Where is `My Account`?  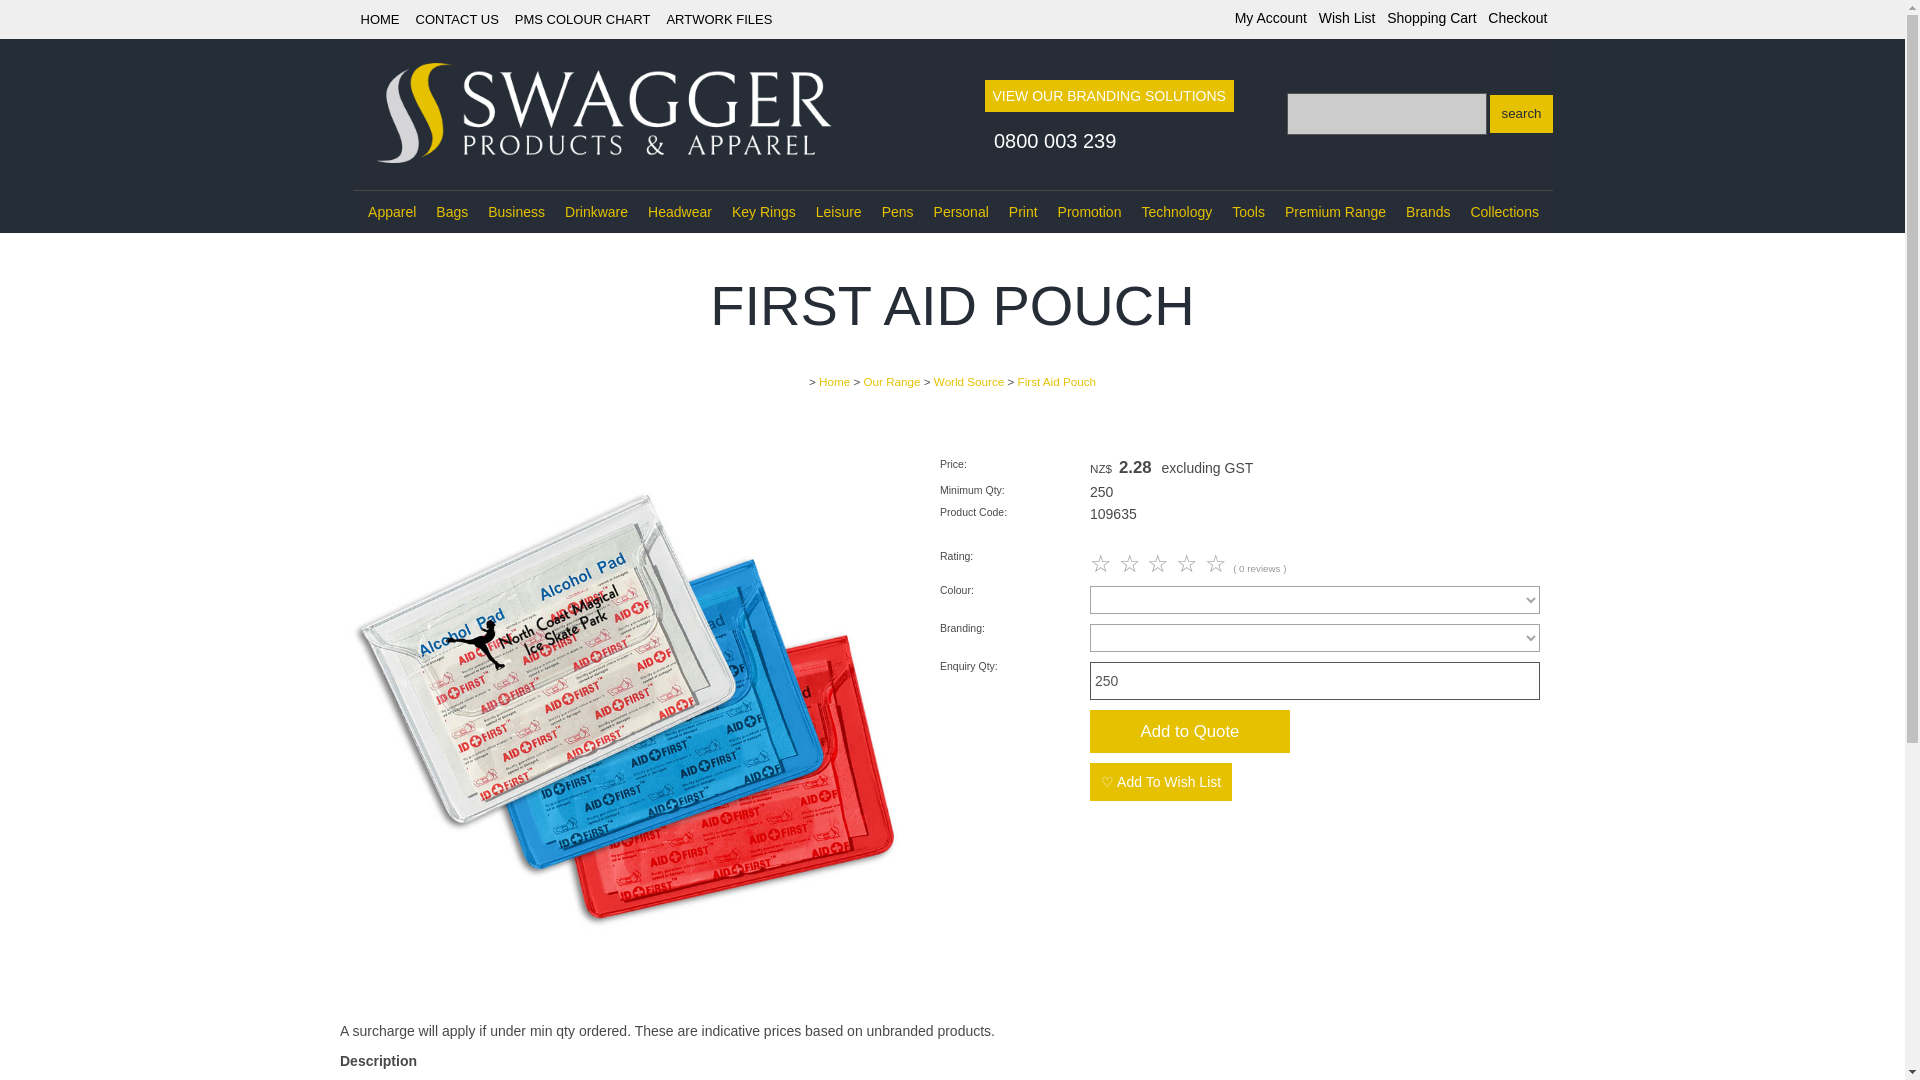
My Account is located at coordinates (1270, 17).